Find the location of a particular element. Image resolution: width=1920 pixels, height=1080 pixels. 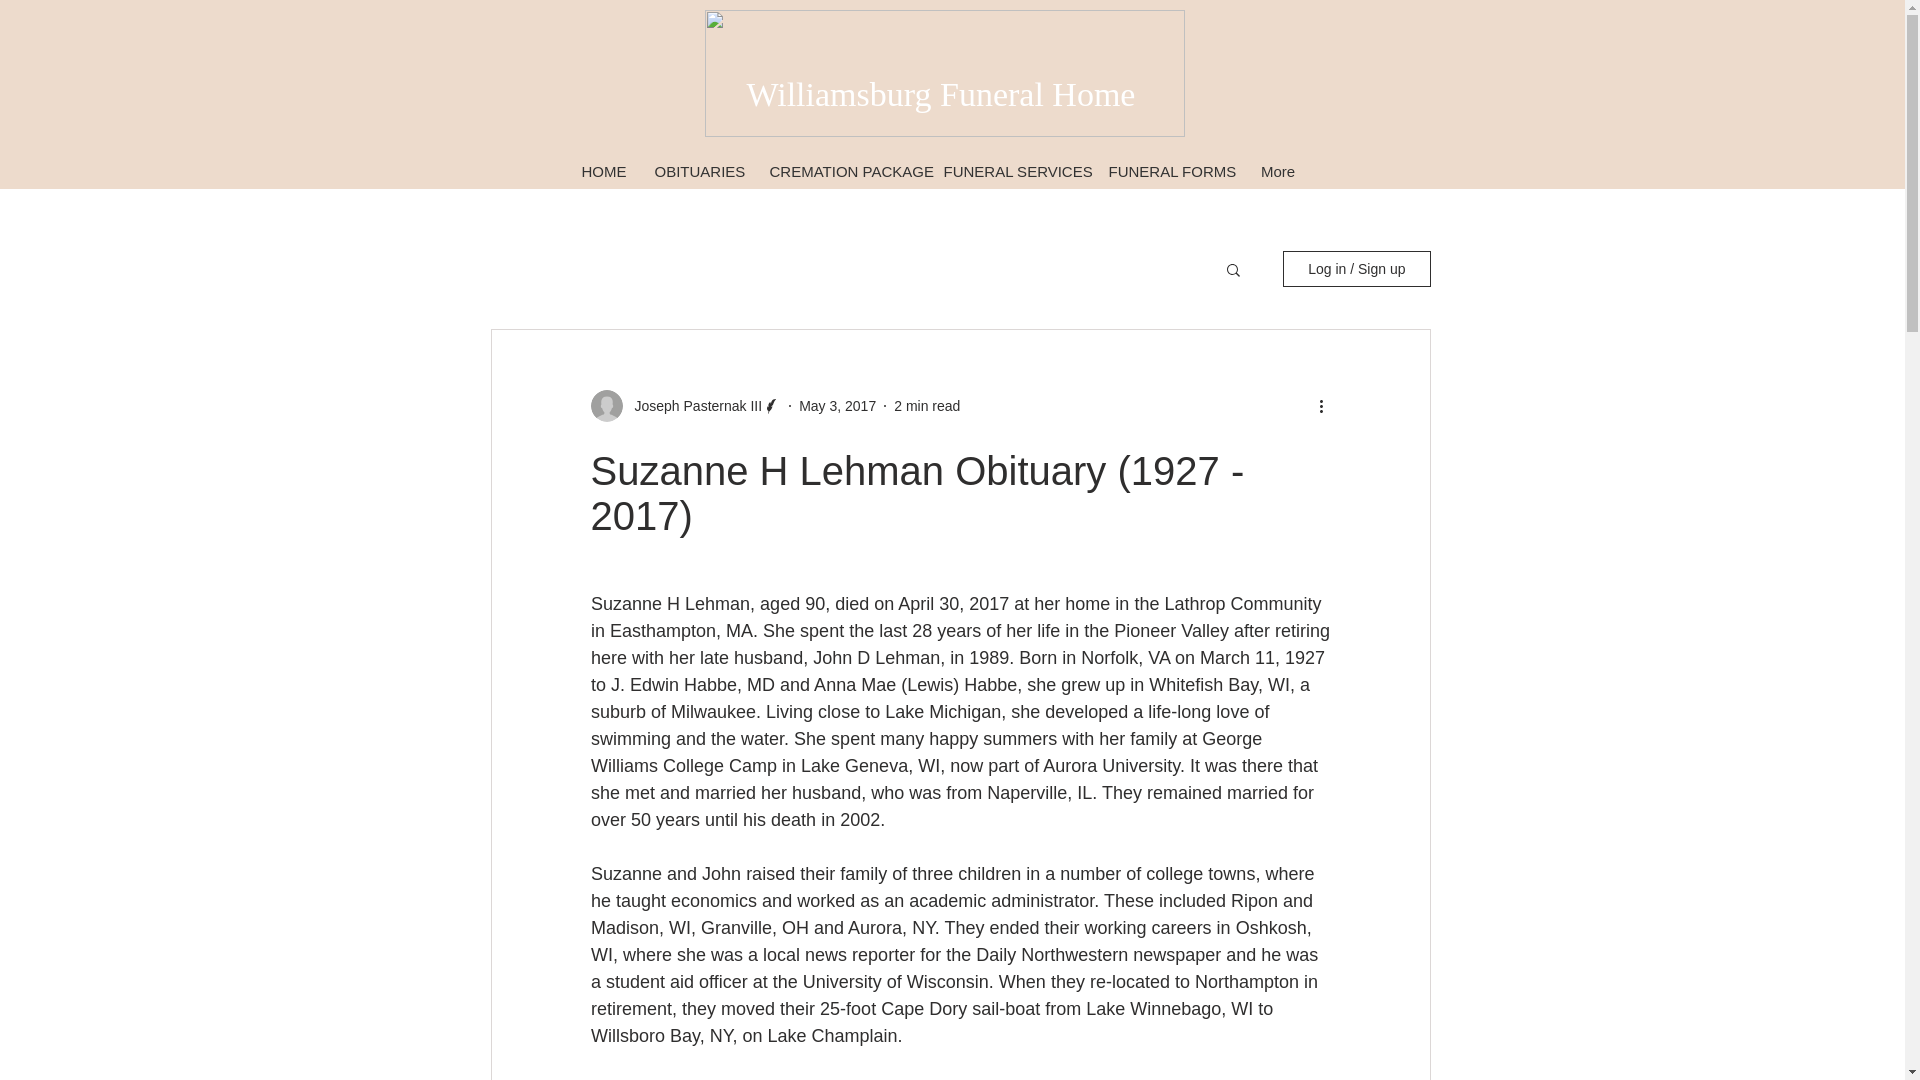

HOME is located at coordinates (604, 170).